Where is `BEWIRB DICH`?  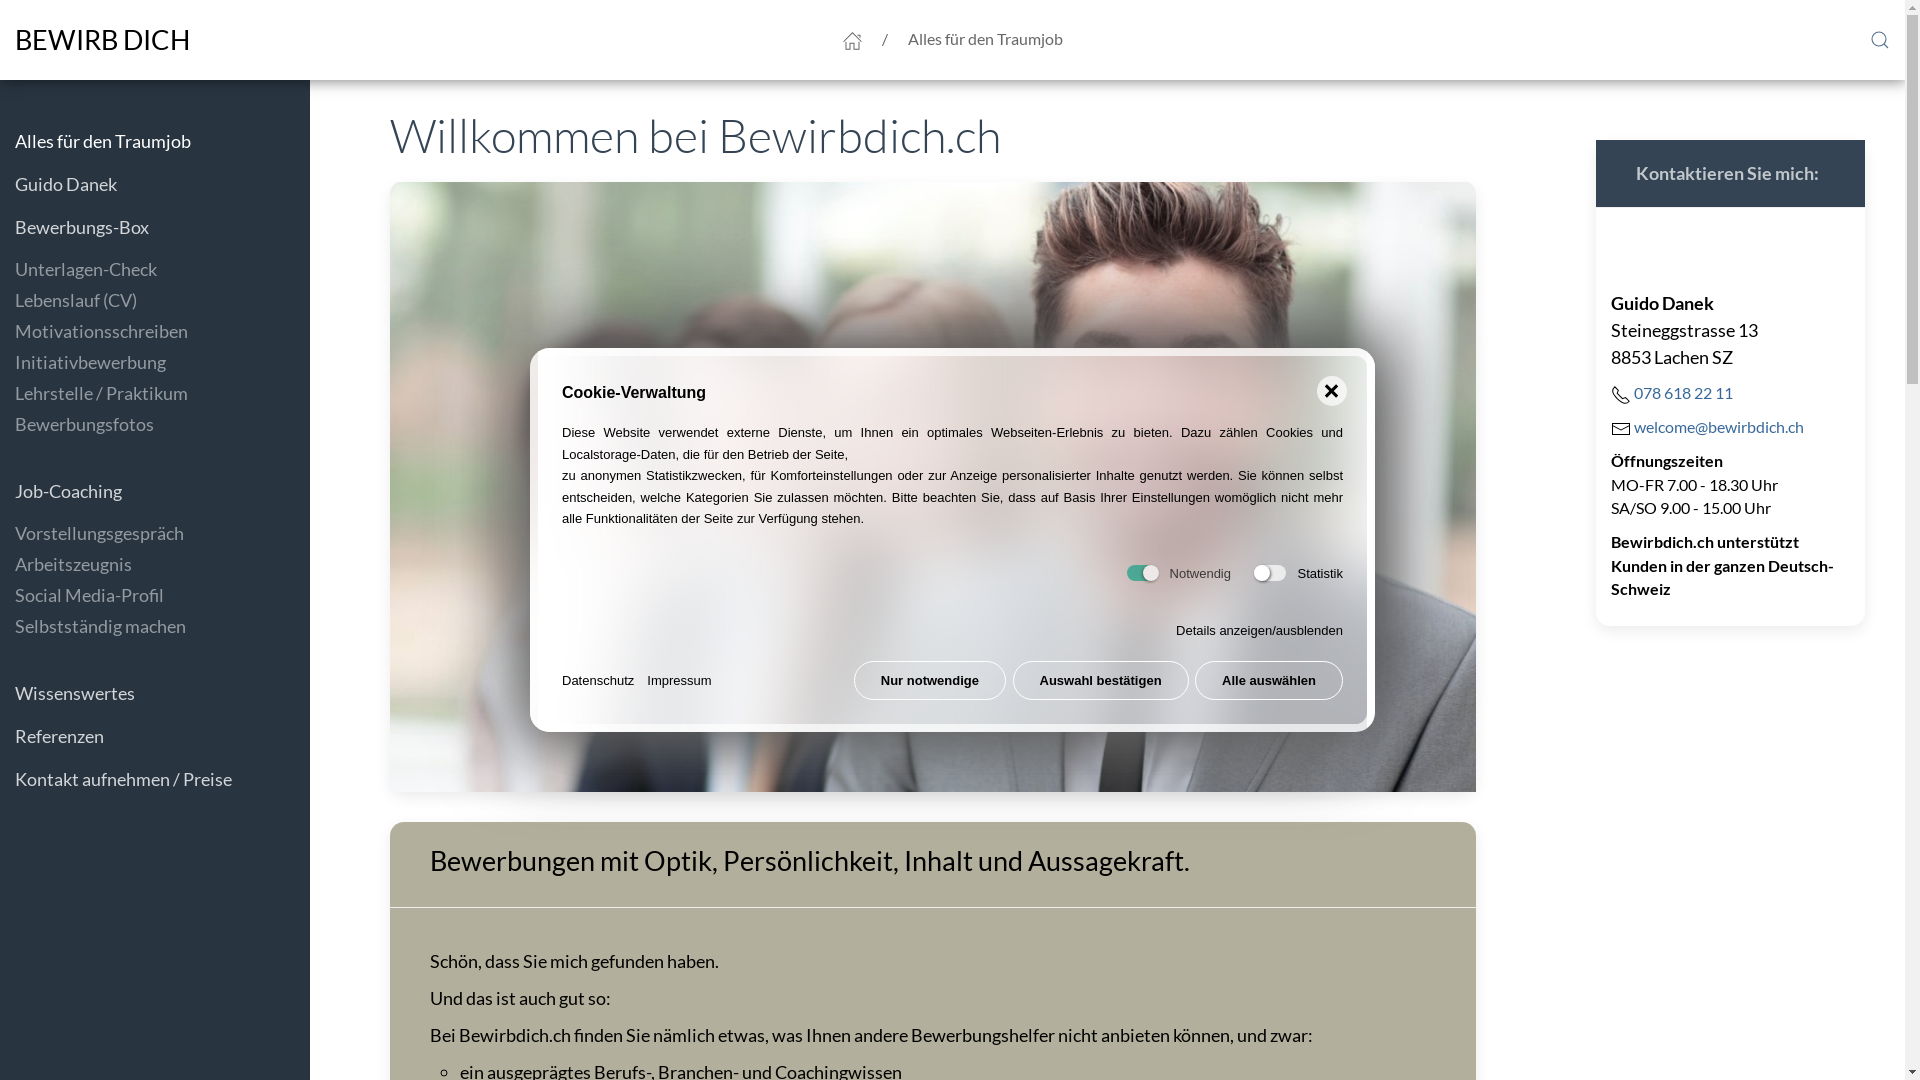 BEWIRB DICH is located at coordinates (102, 40).